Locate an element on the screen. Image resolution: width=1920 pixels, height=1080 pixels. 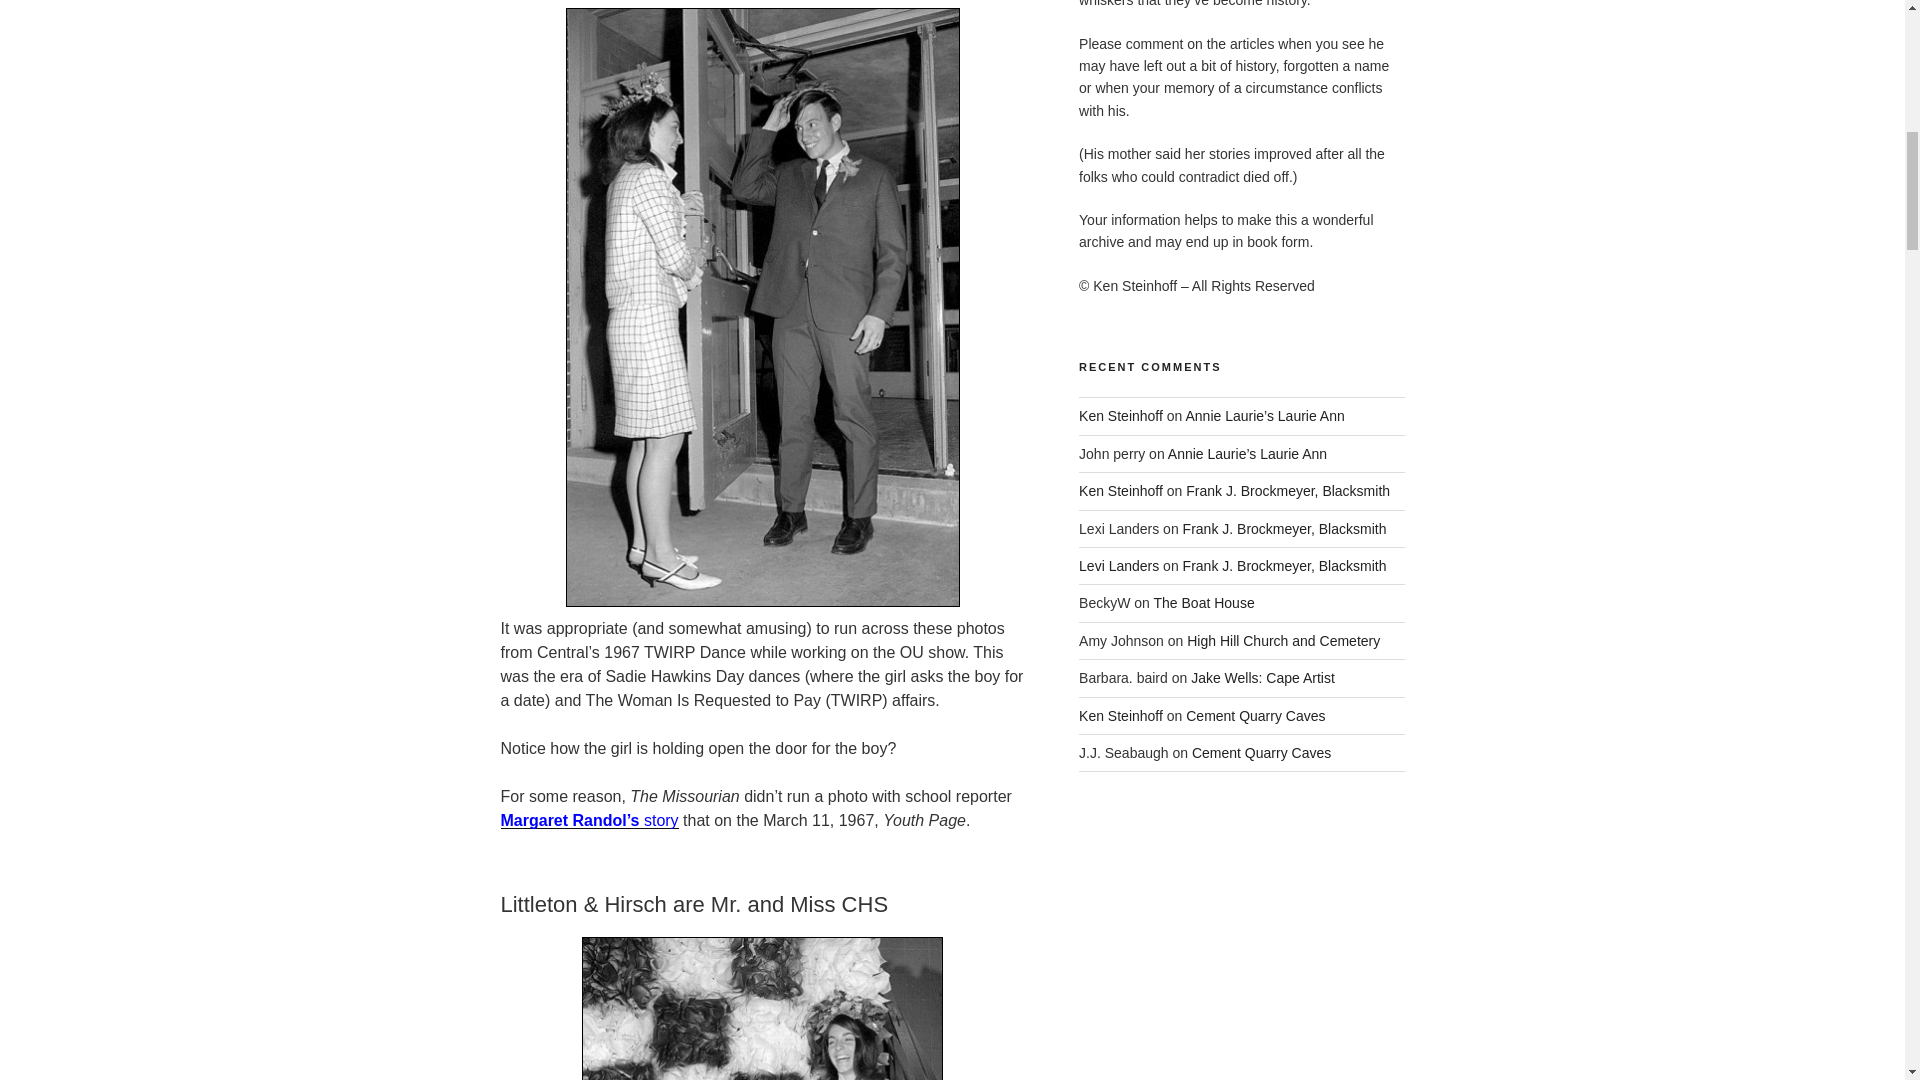
Frank J. Brockmeyer, Blacksmith is located at coordinates (1284, 566).